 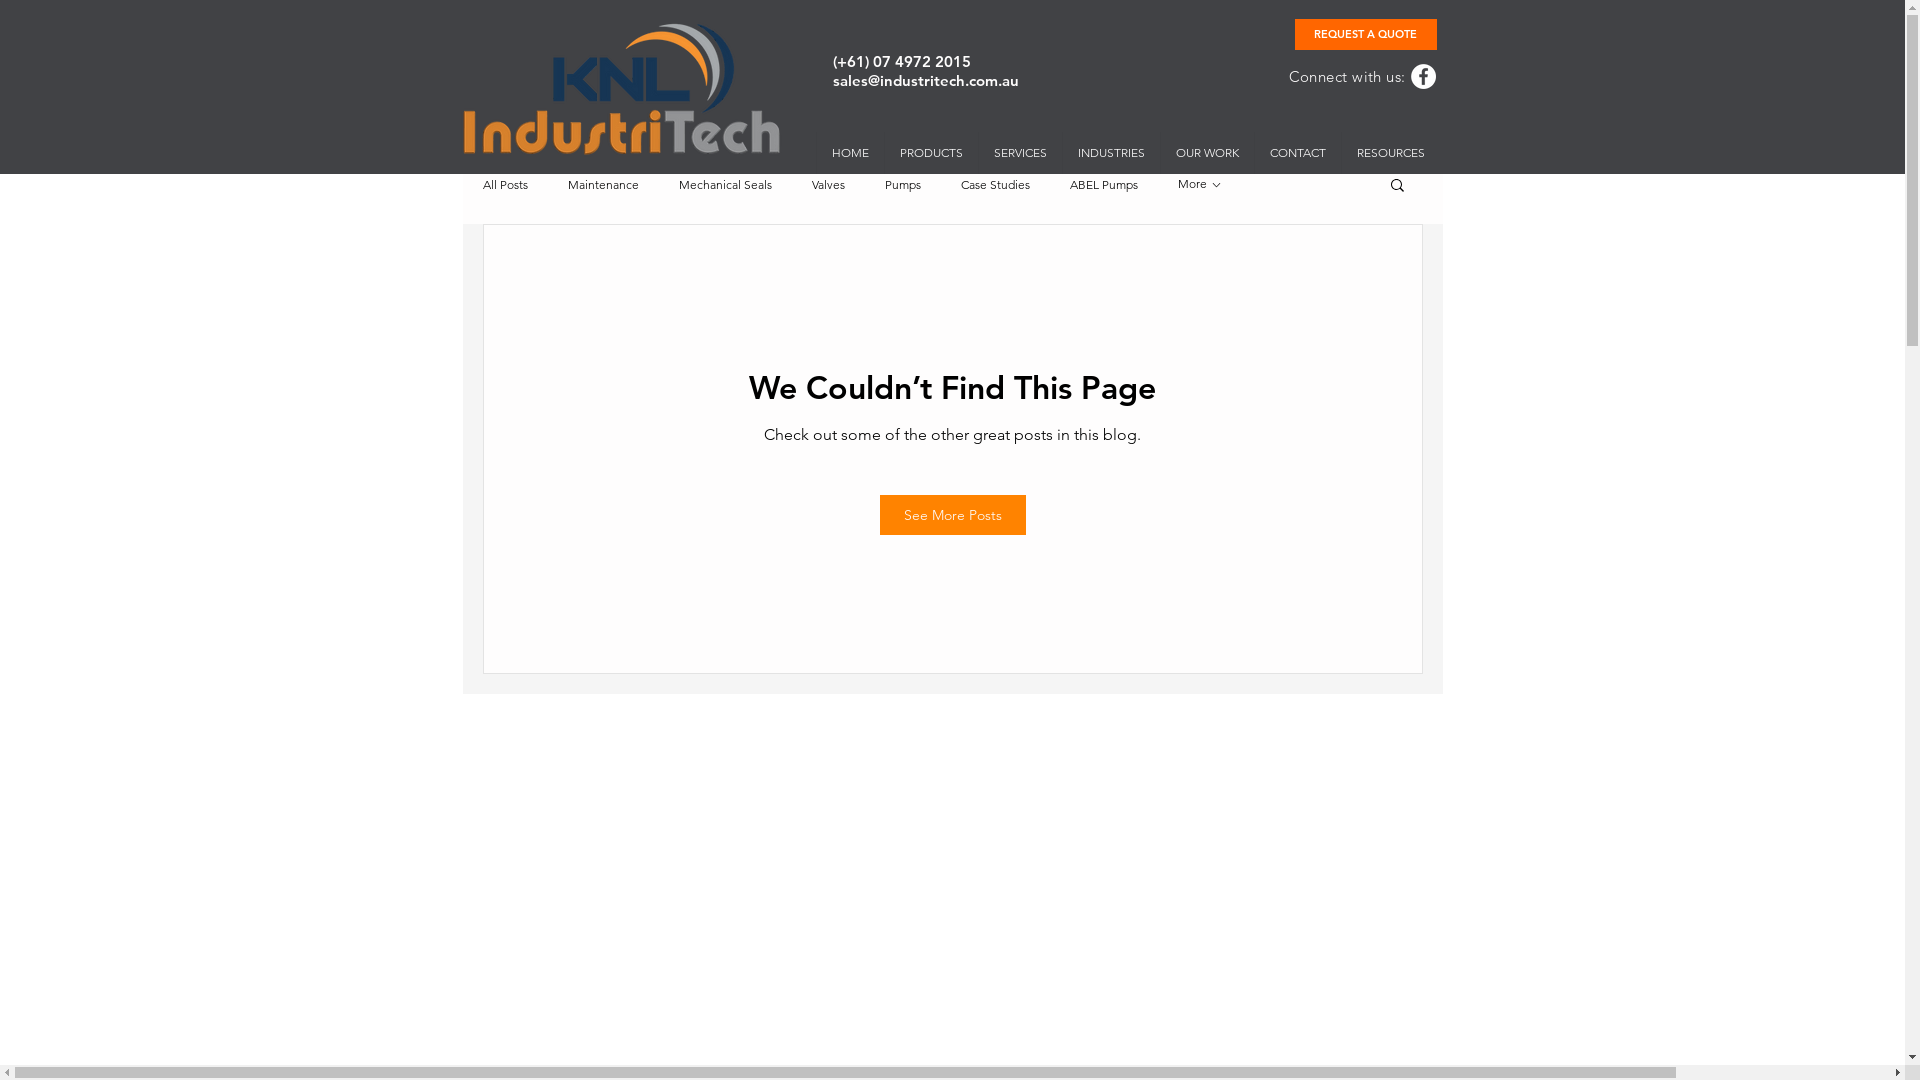 What do you see at coordinates (1390, 153) in the screenshot?
I see `RESOURCES` at bounding box center [1390, 153].